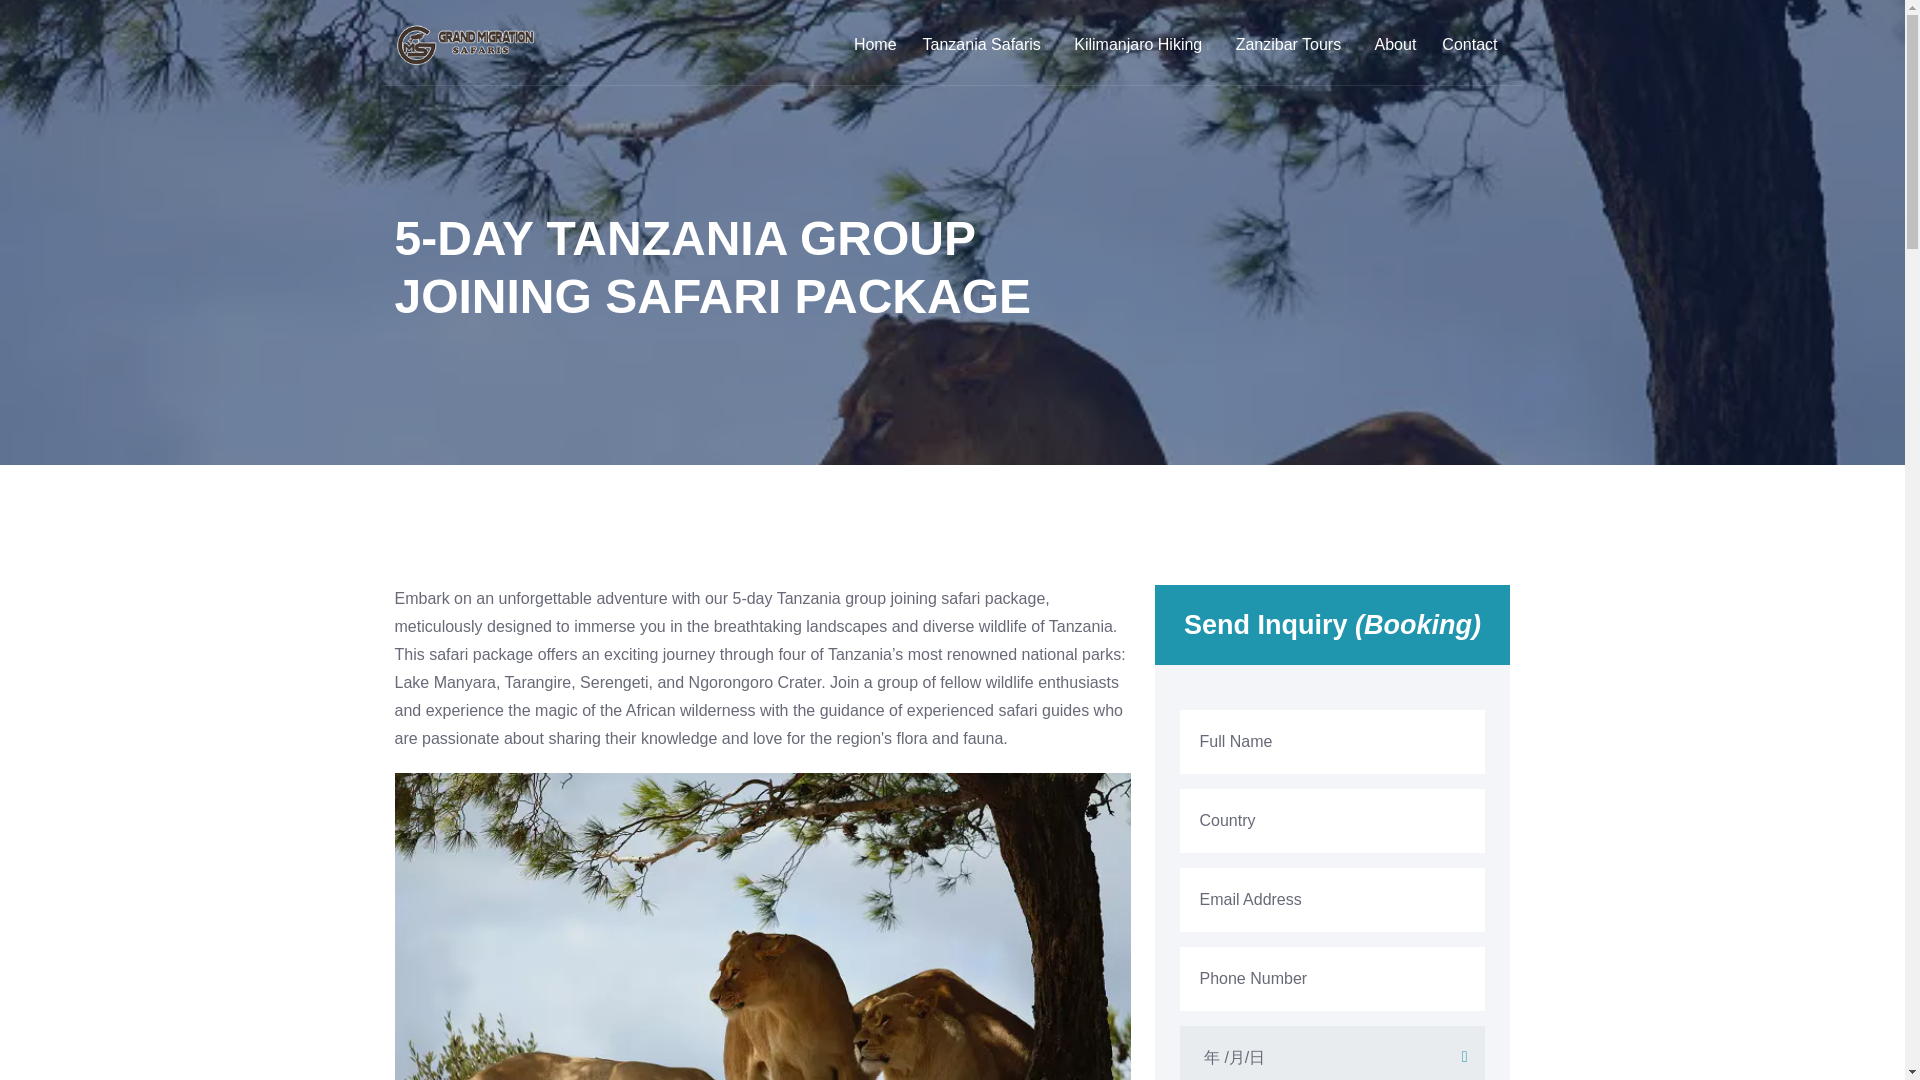 The image size is (1920, 1080). I want to click on About, so click(1396, 43).